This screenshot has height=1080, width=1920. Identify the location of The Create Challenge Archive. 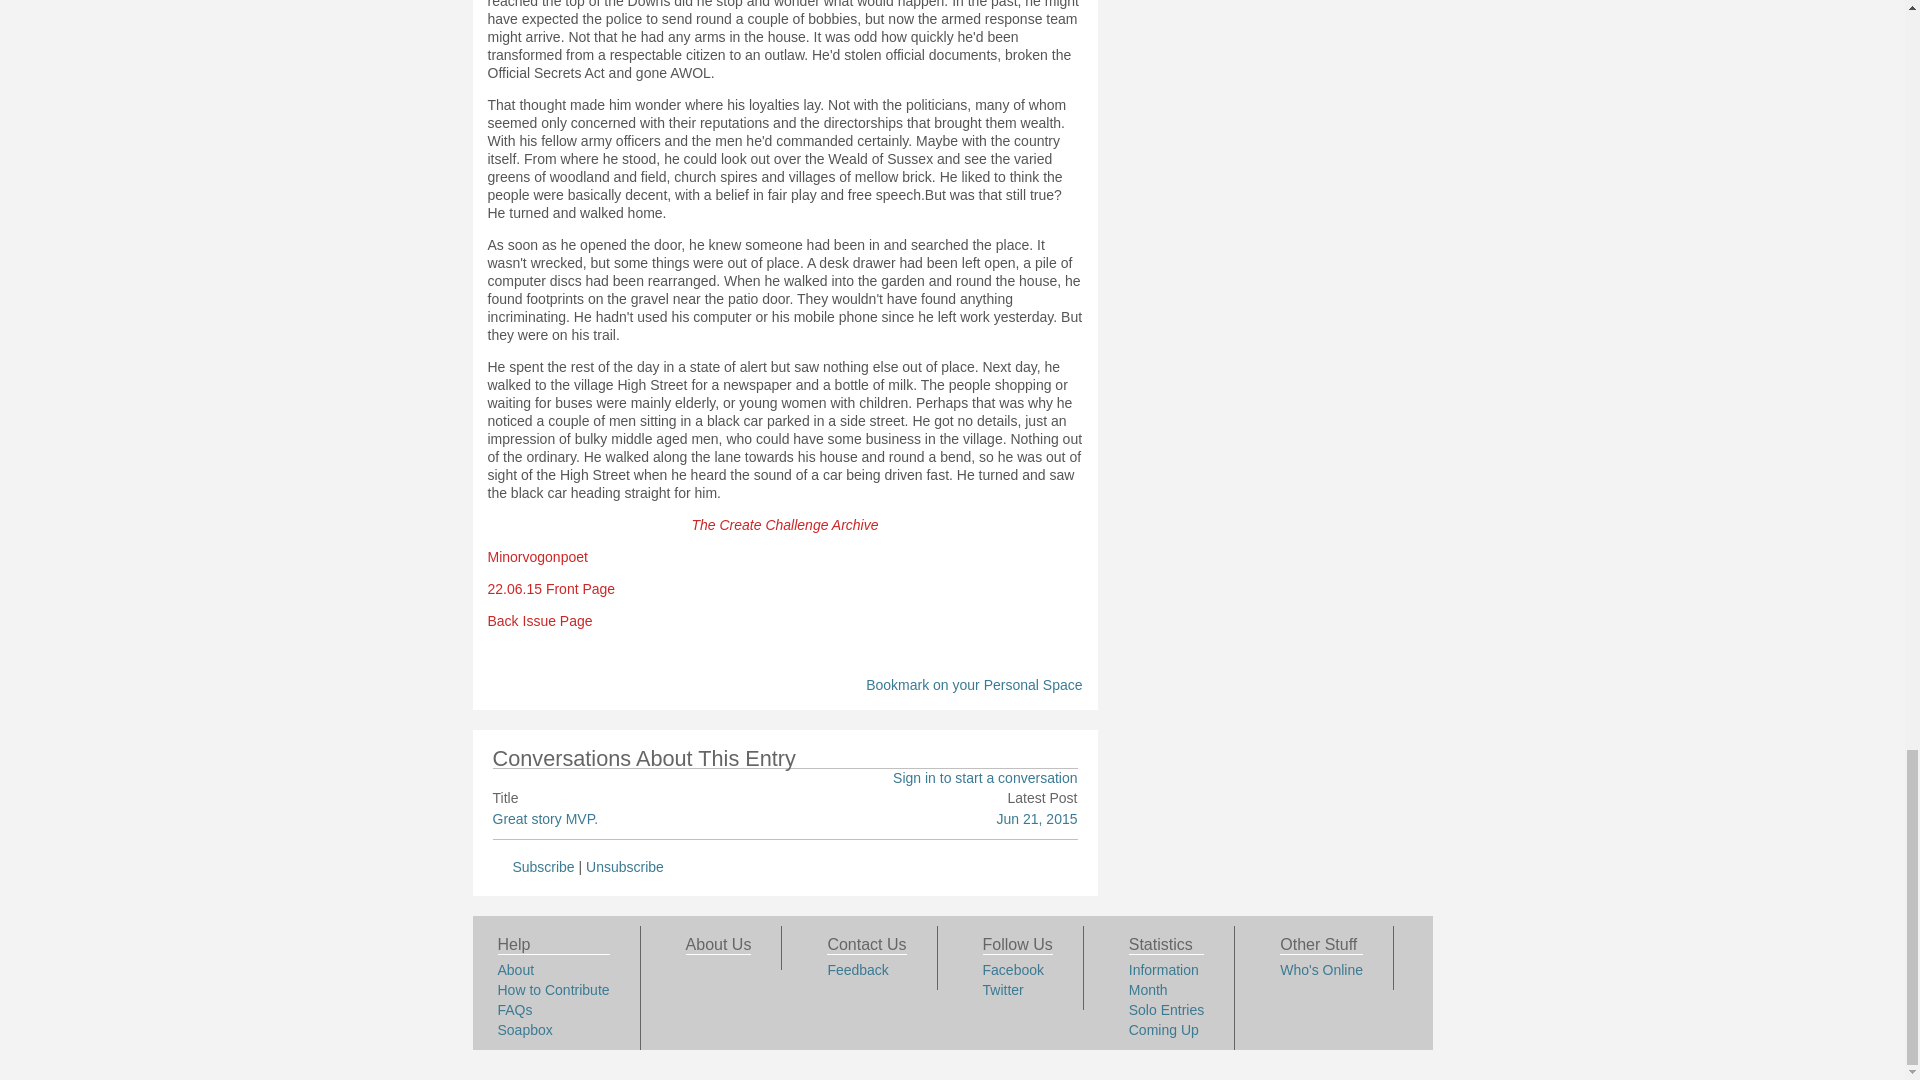
(784, 525).